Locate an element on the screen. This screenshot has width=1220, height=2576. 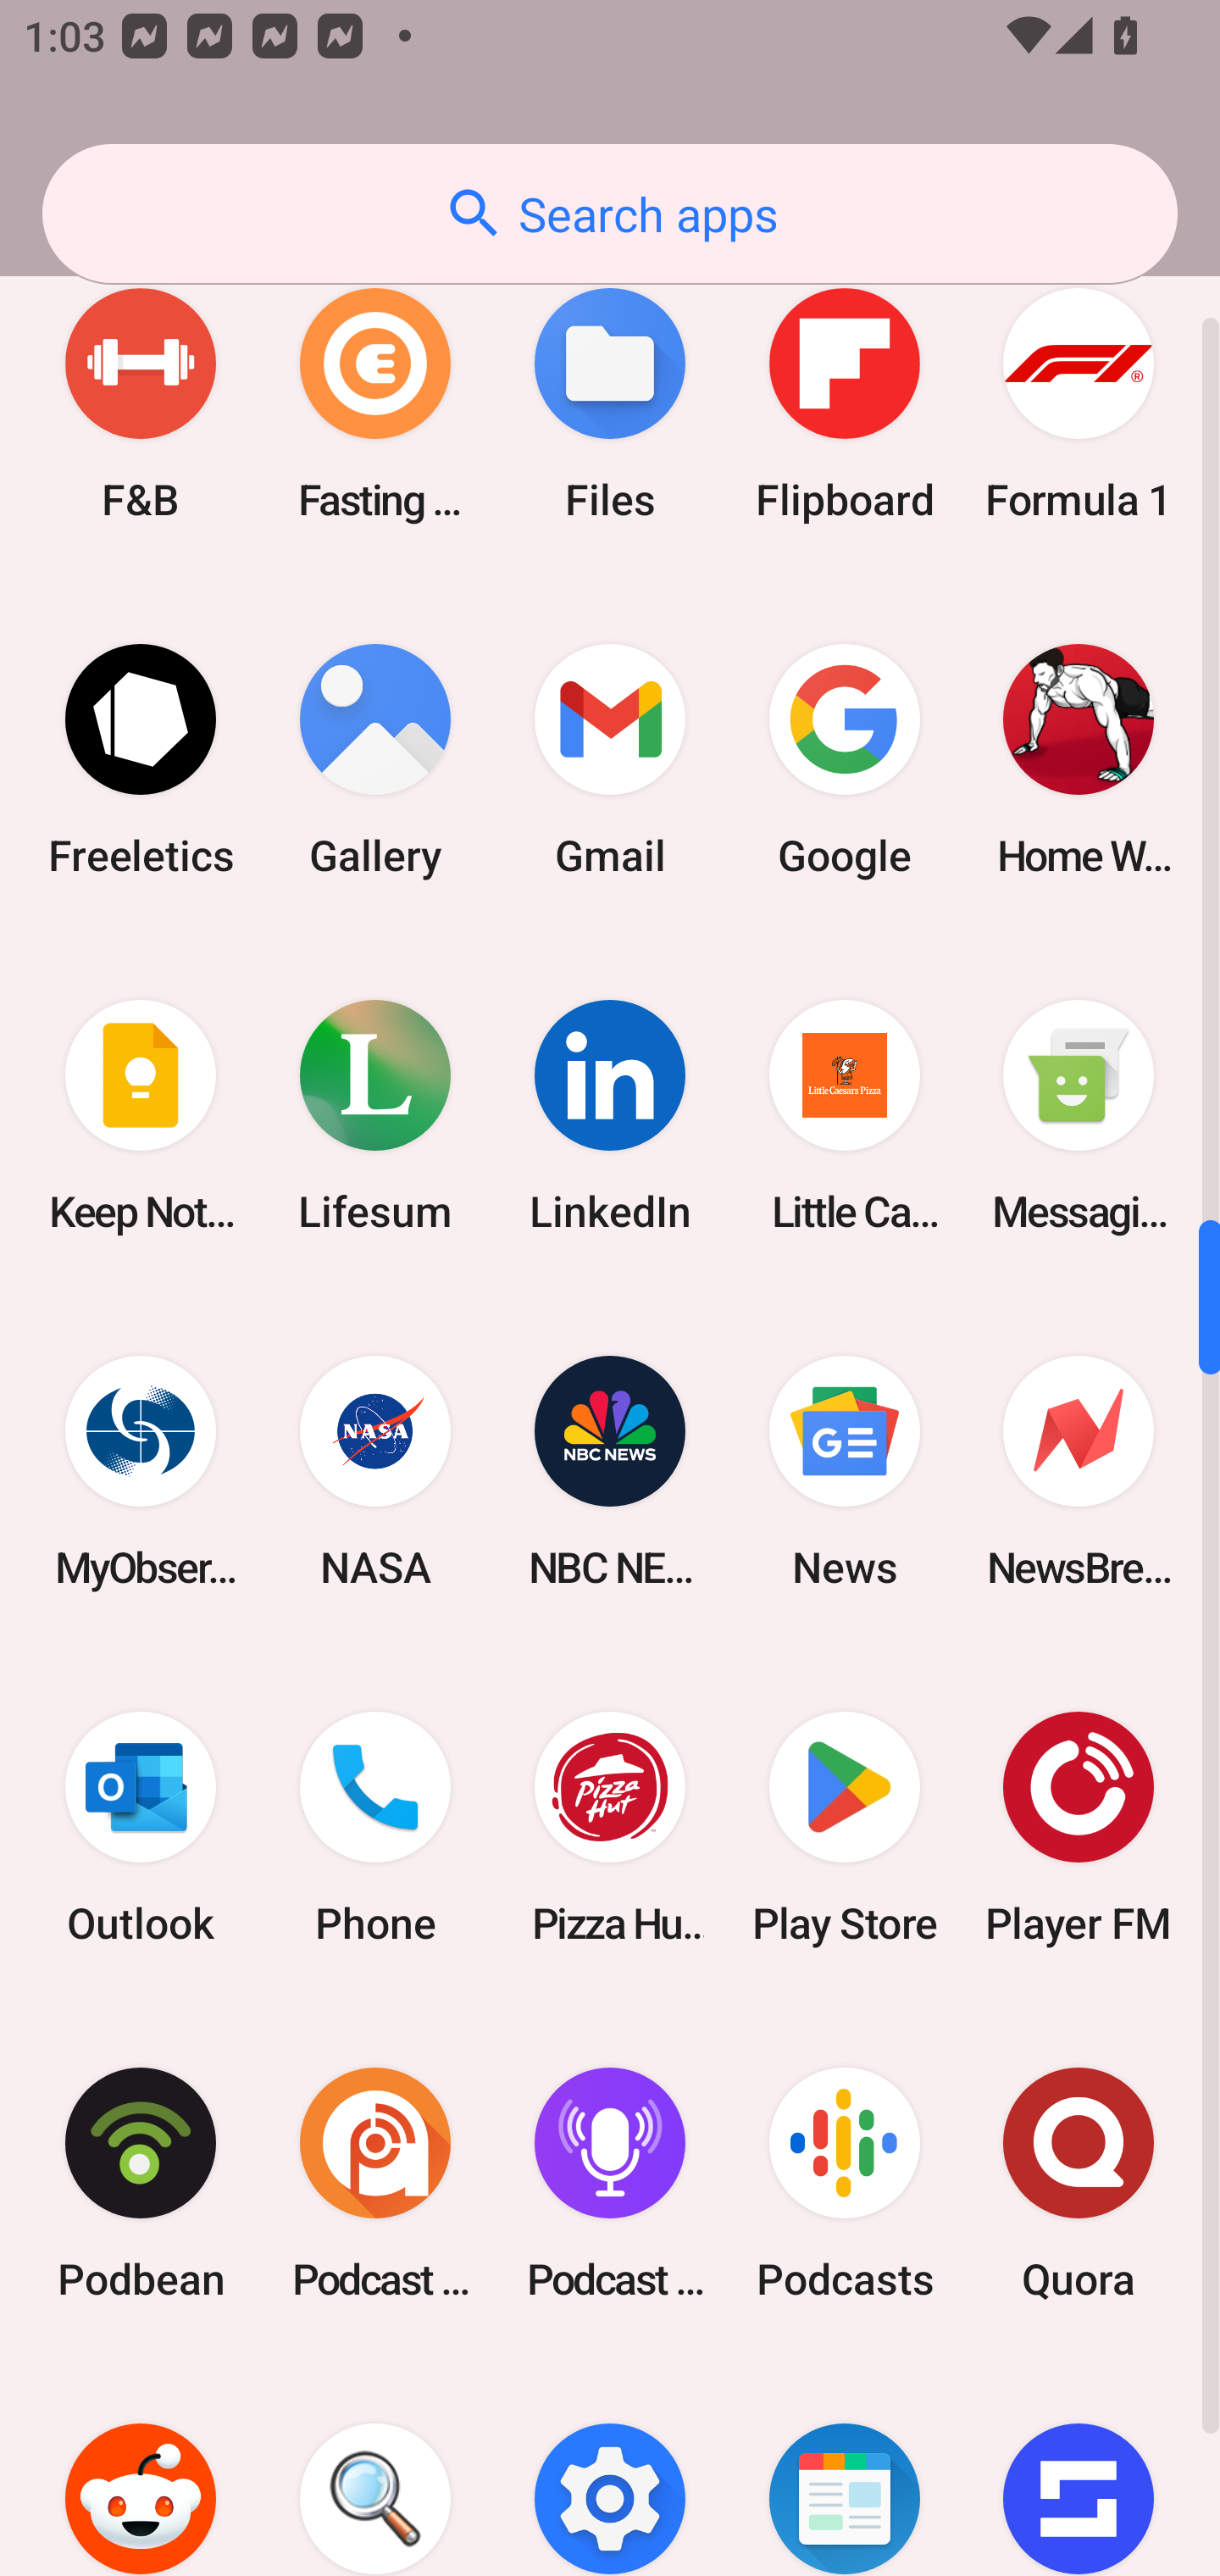
Little Caesars Pizza is located at coordinates (844, 1115).